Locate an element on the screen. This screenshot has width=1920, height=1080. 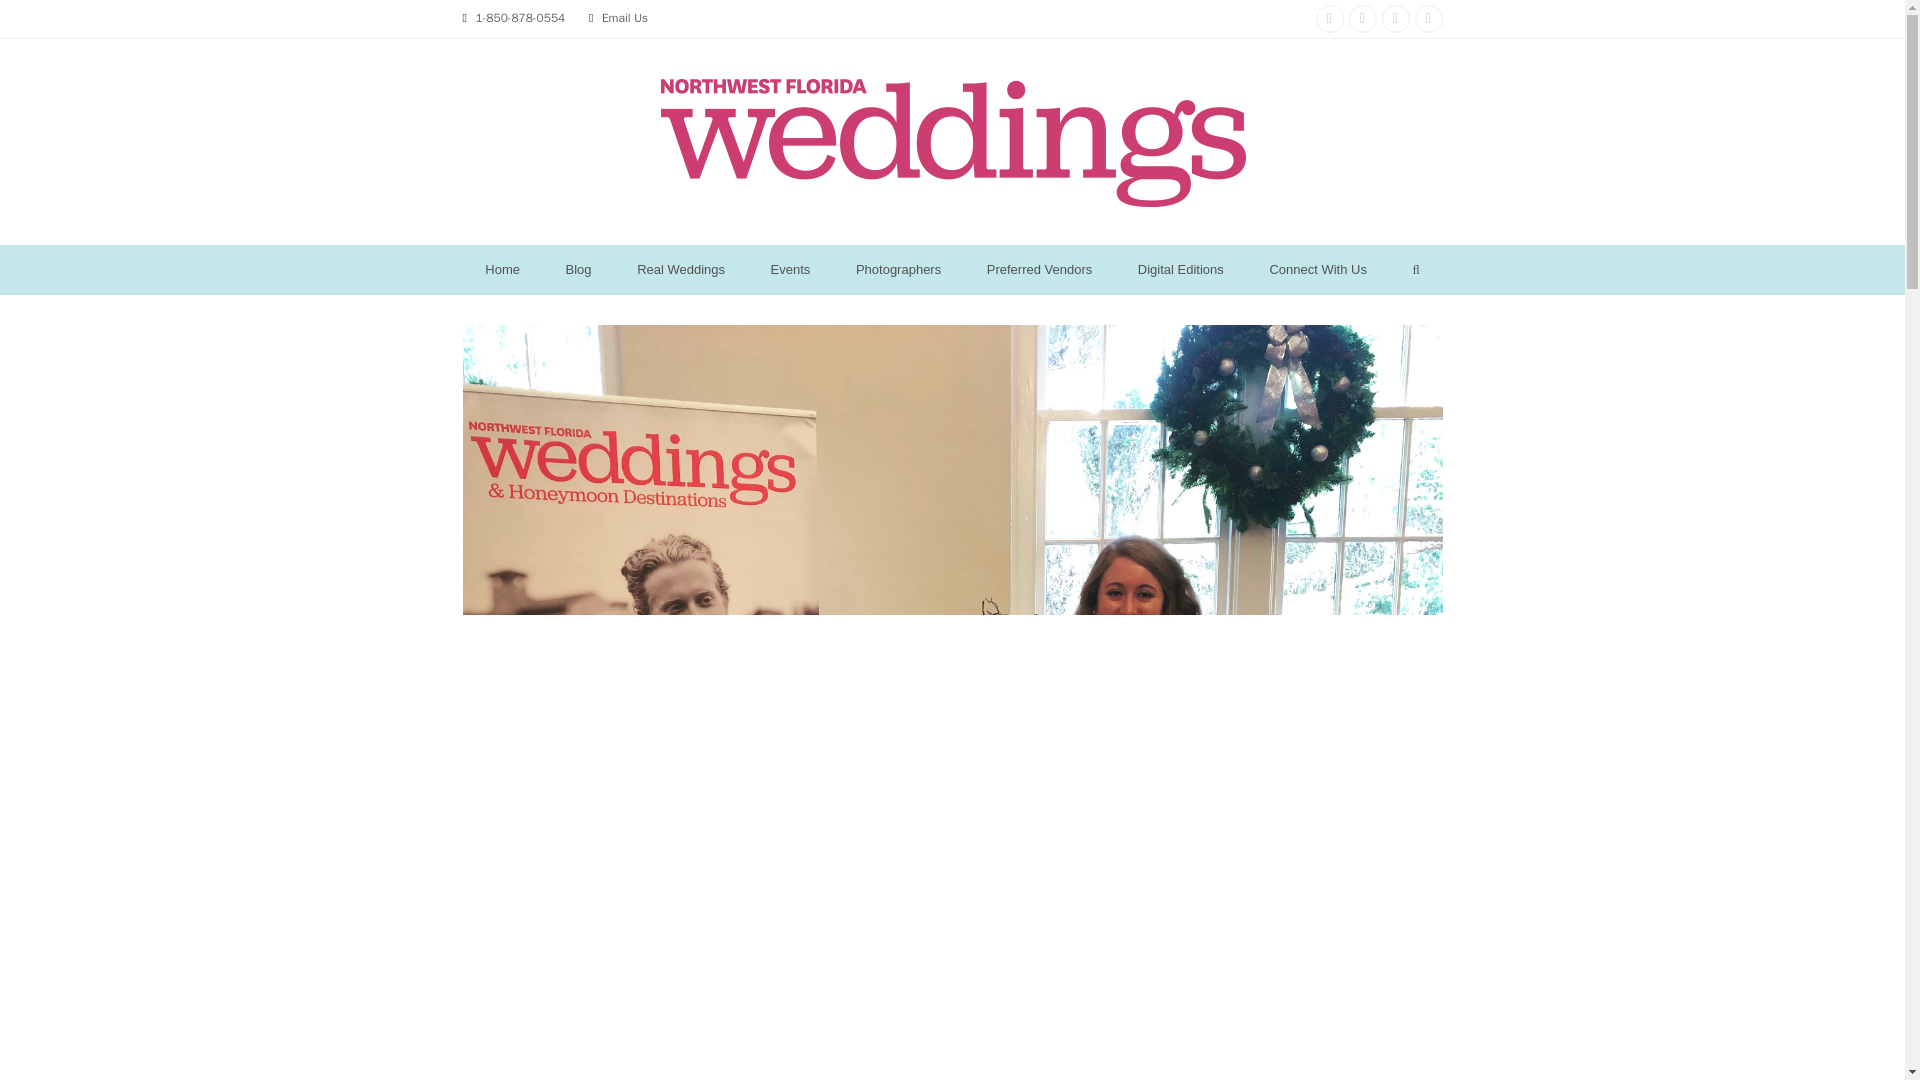
Home is located at coordinates (502, 270).